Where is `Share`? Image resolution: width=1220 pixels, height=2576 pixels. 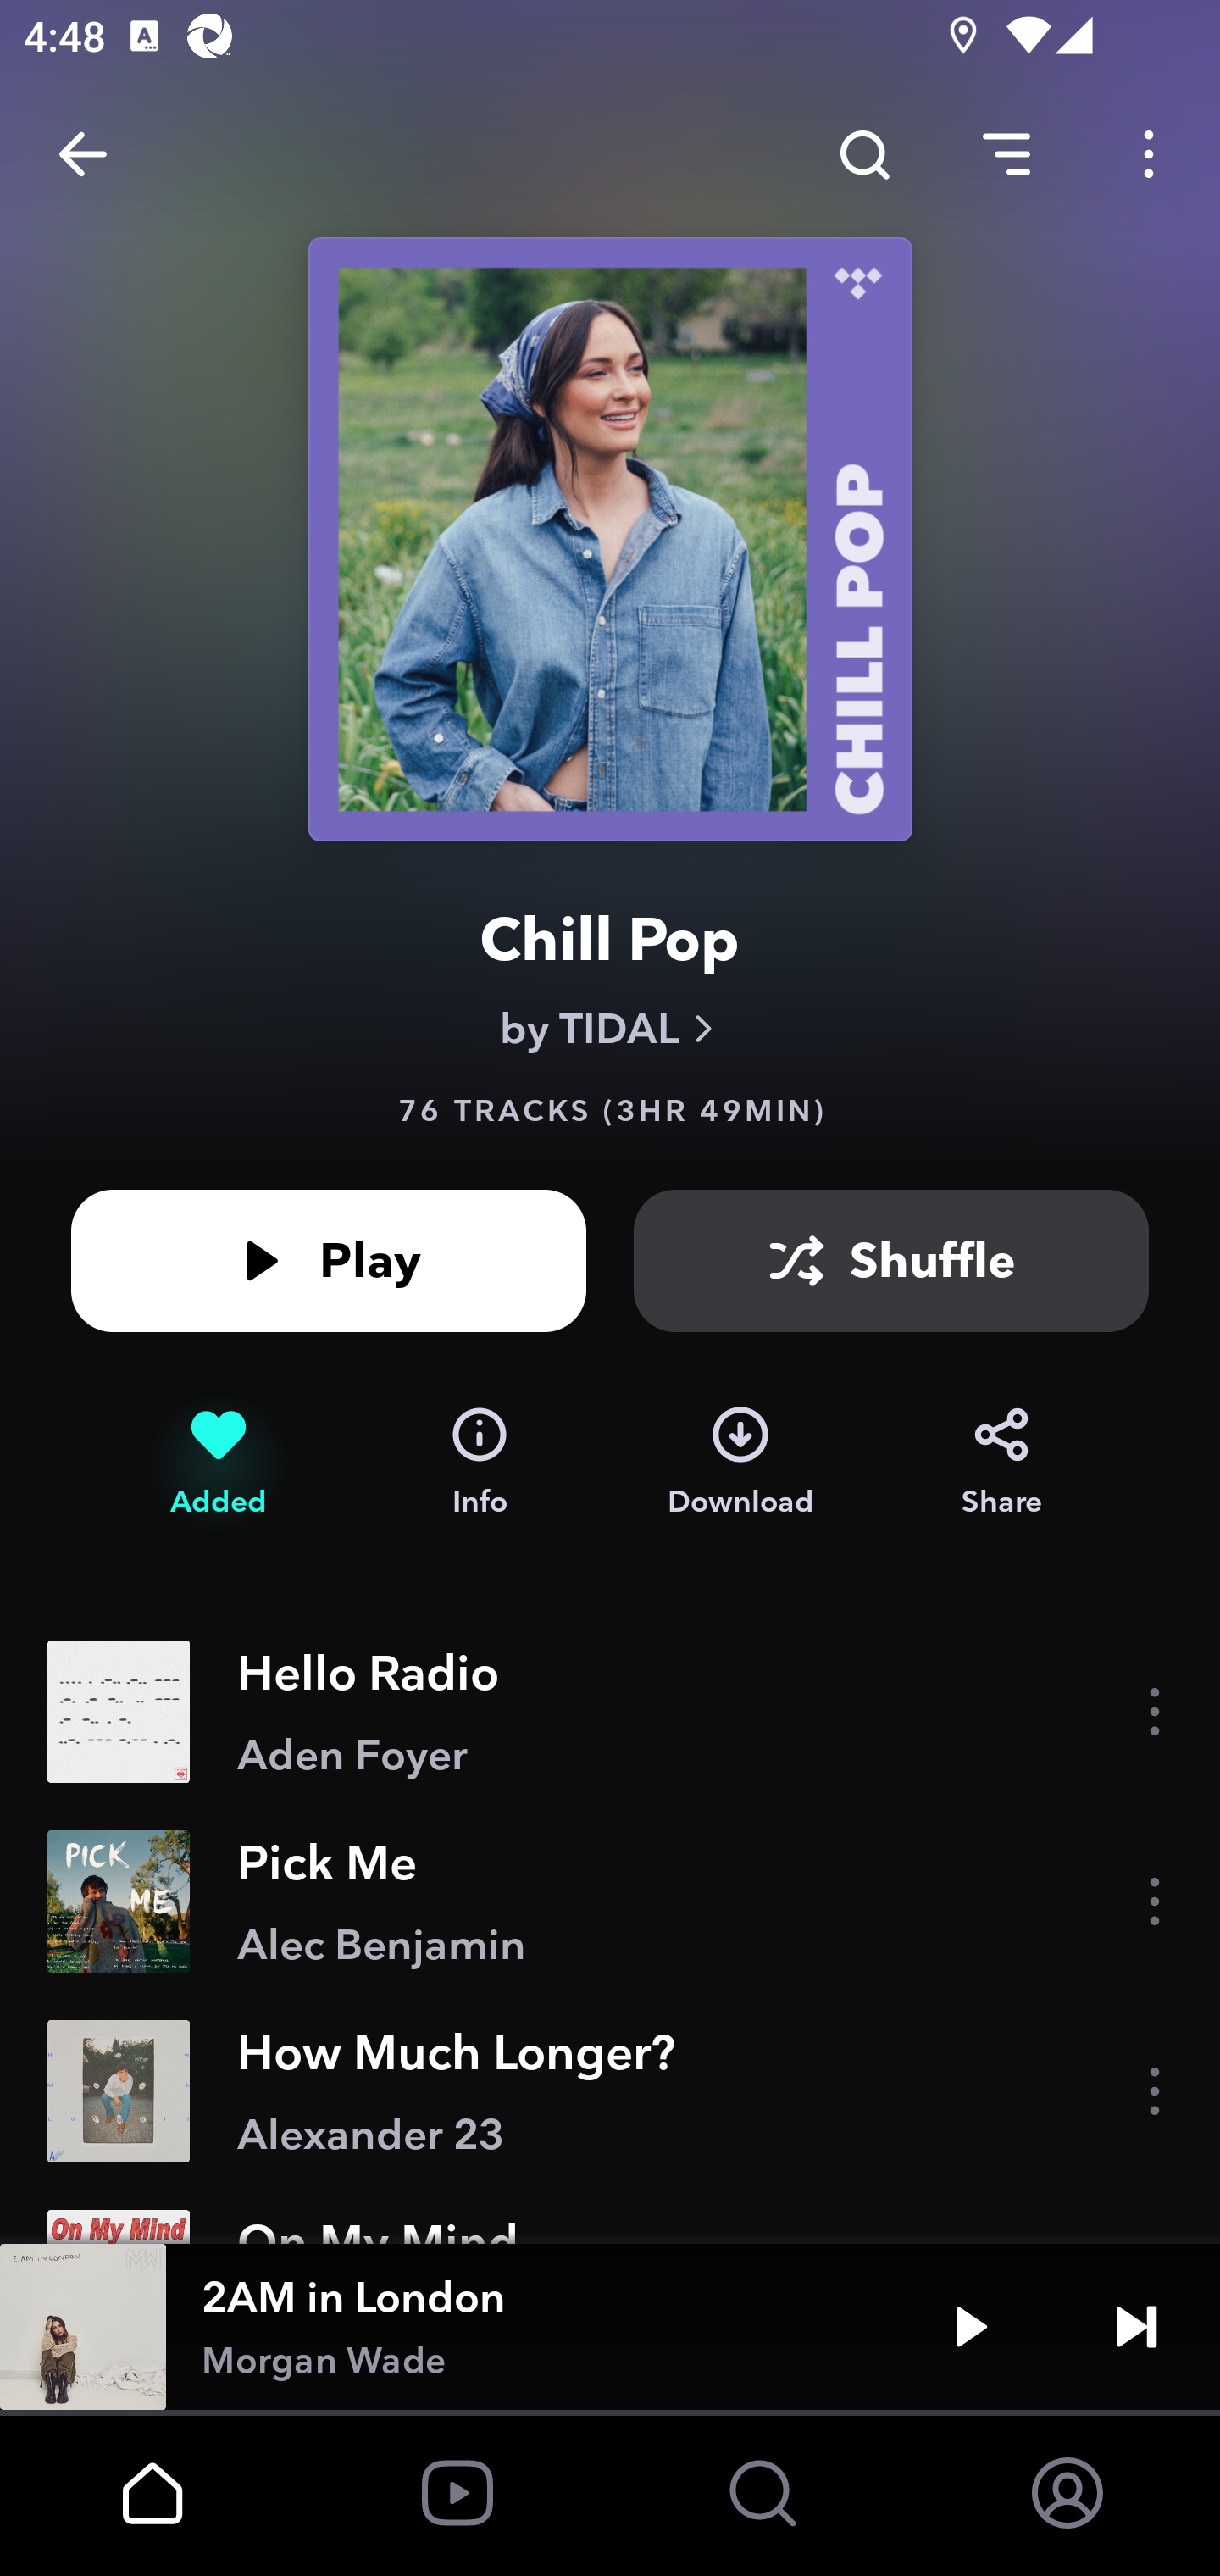
Share is located at coordinates (1001, 1463).